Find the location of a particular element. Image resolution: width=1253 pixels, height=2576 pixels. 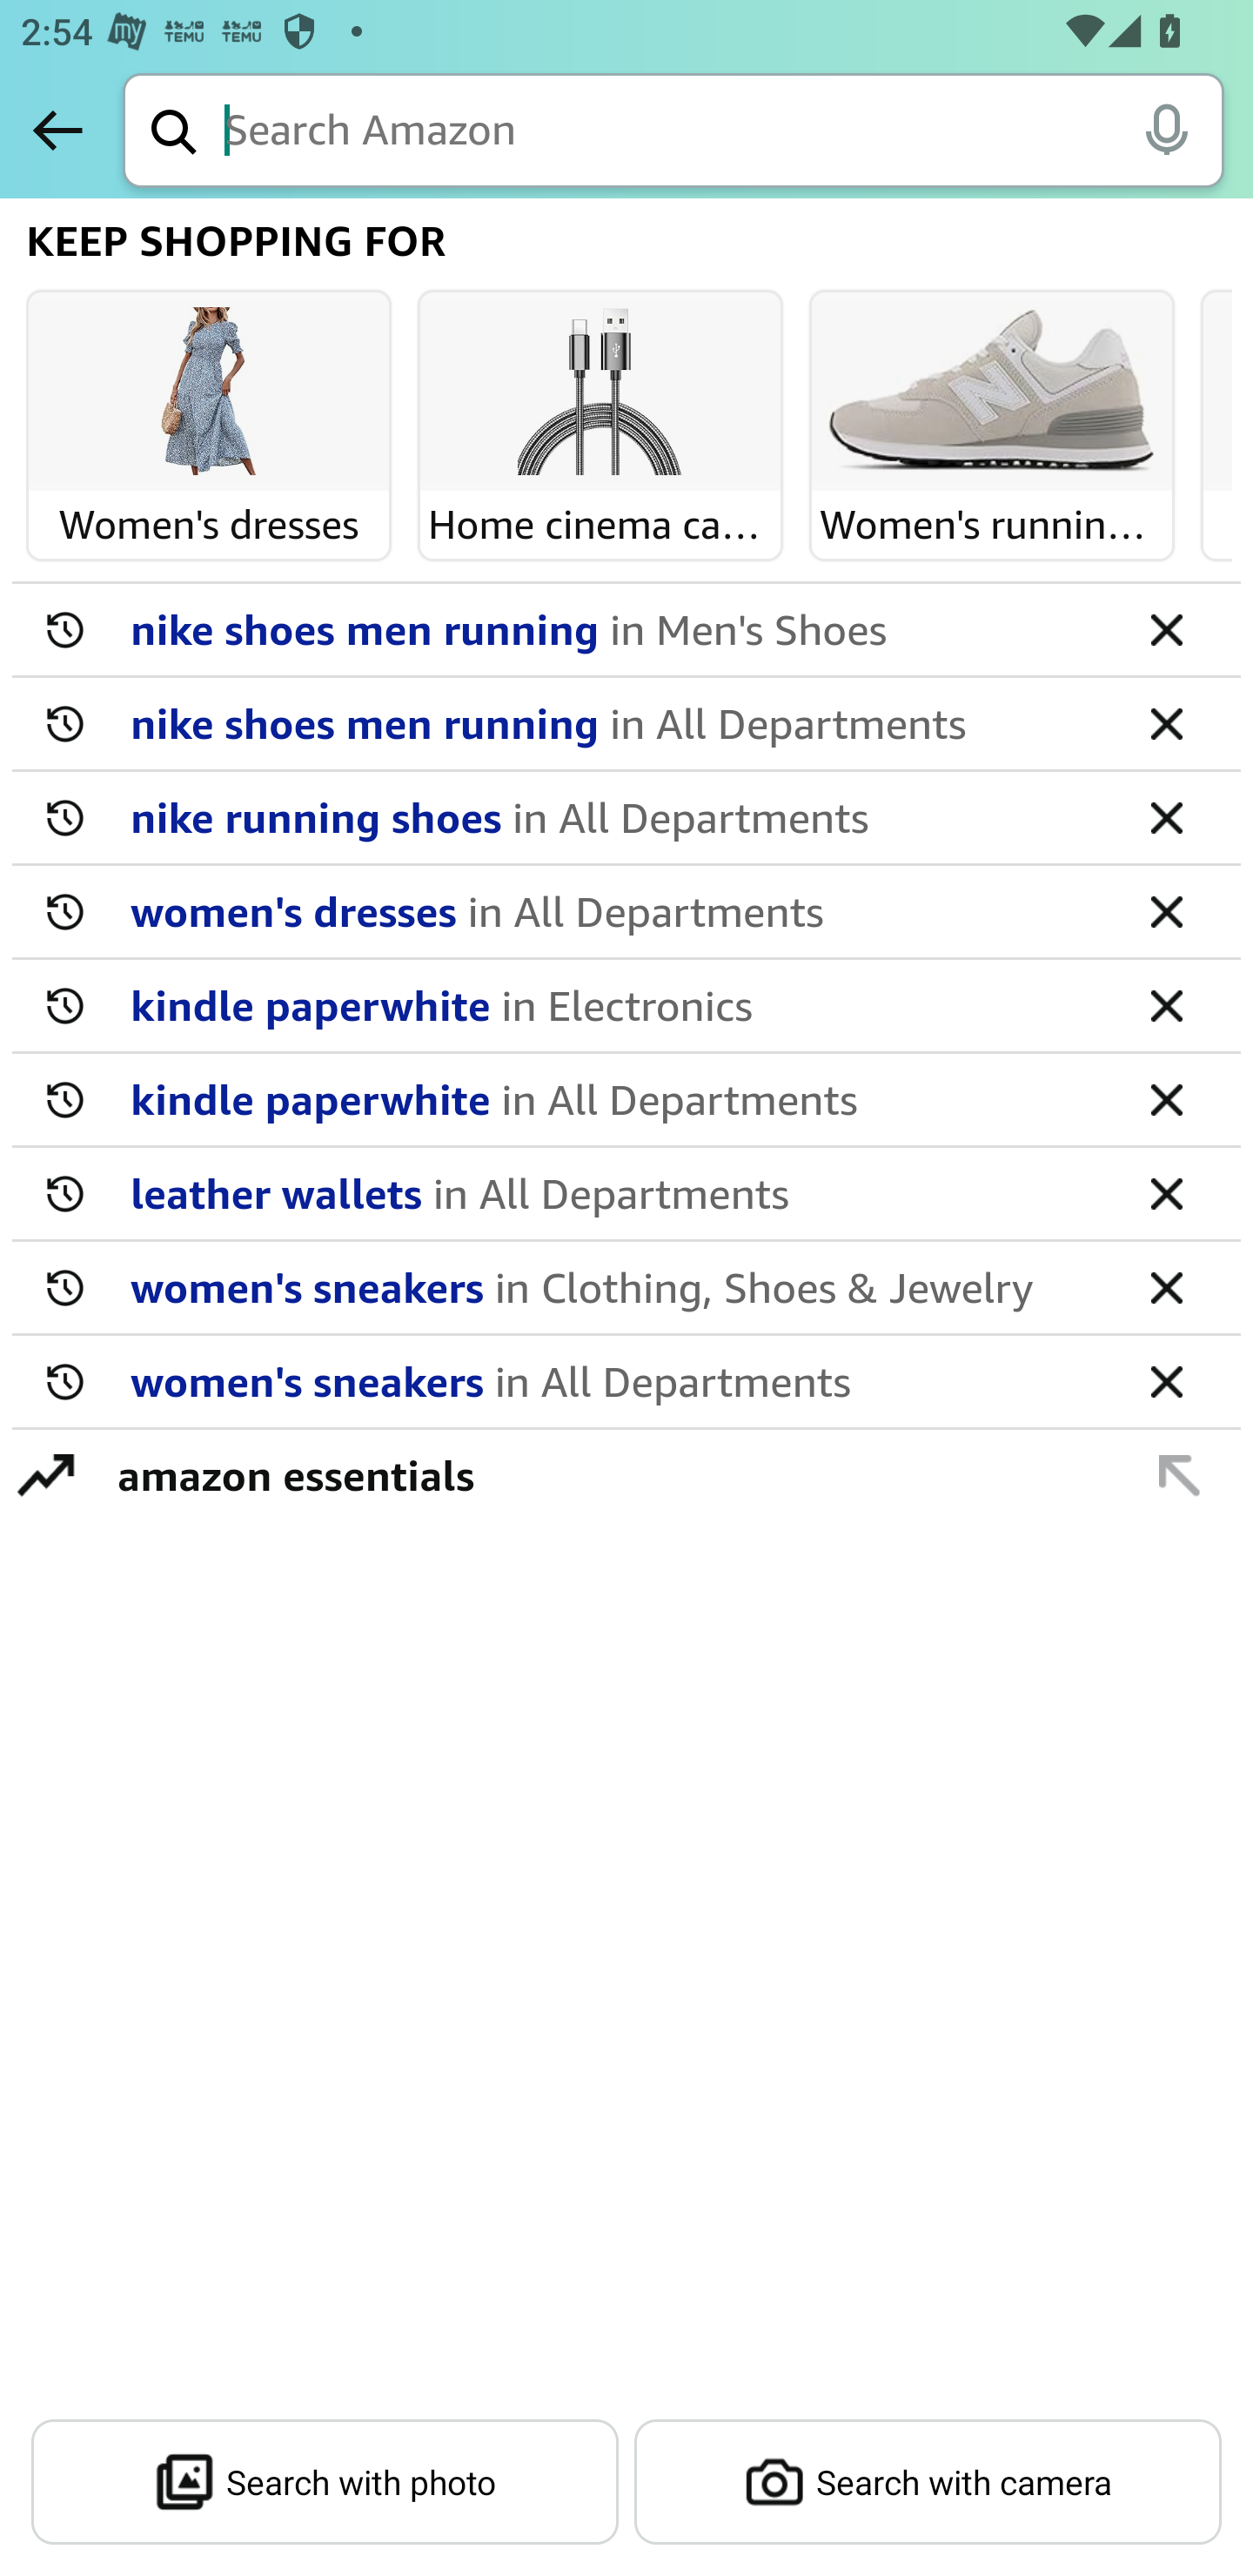

Back is located at coordinates (57, 130).